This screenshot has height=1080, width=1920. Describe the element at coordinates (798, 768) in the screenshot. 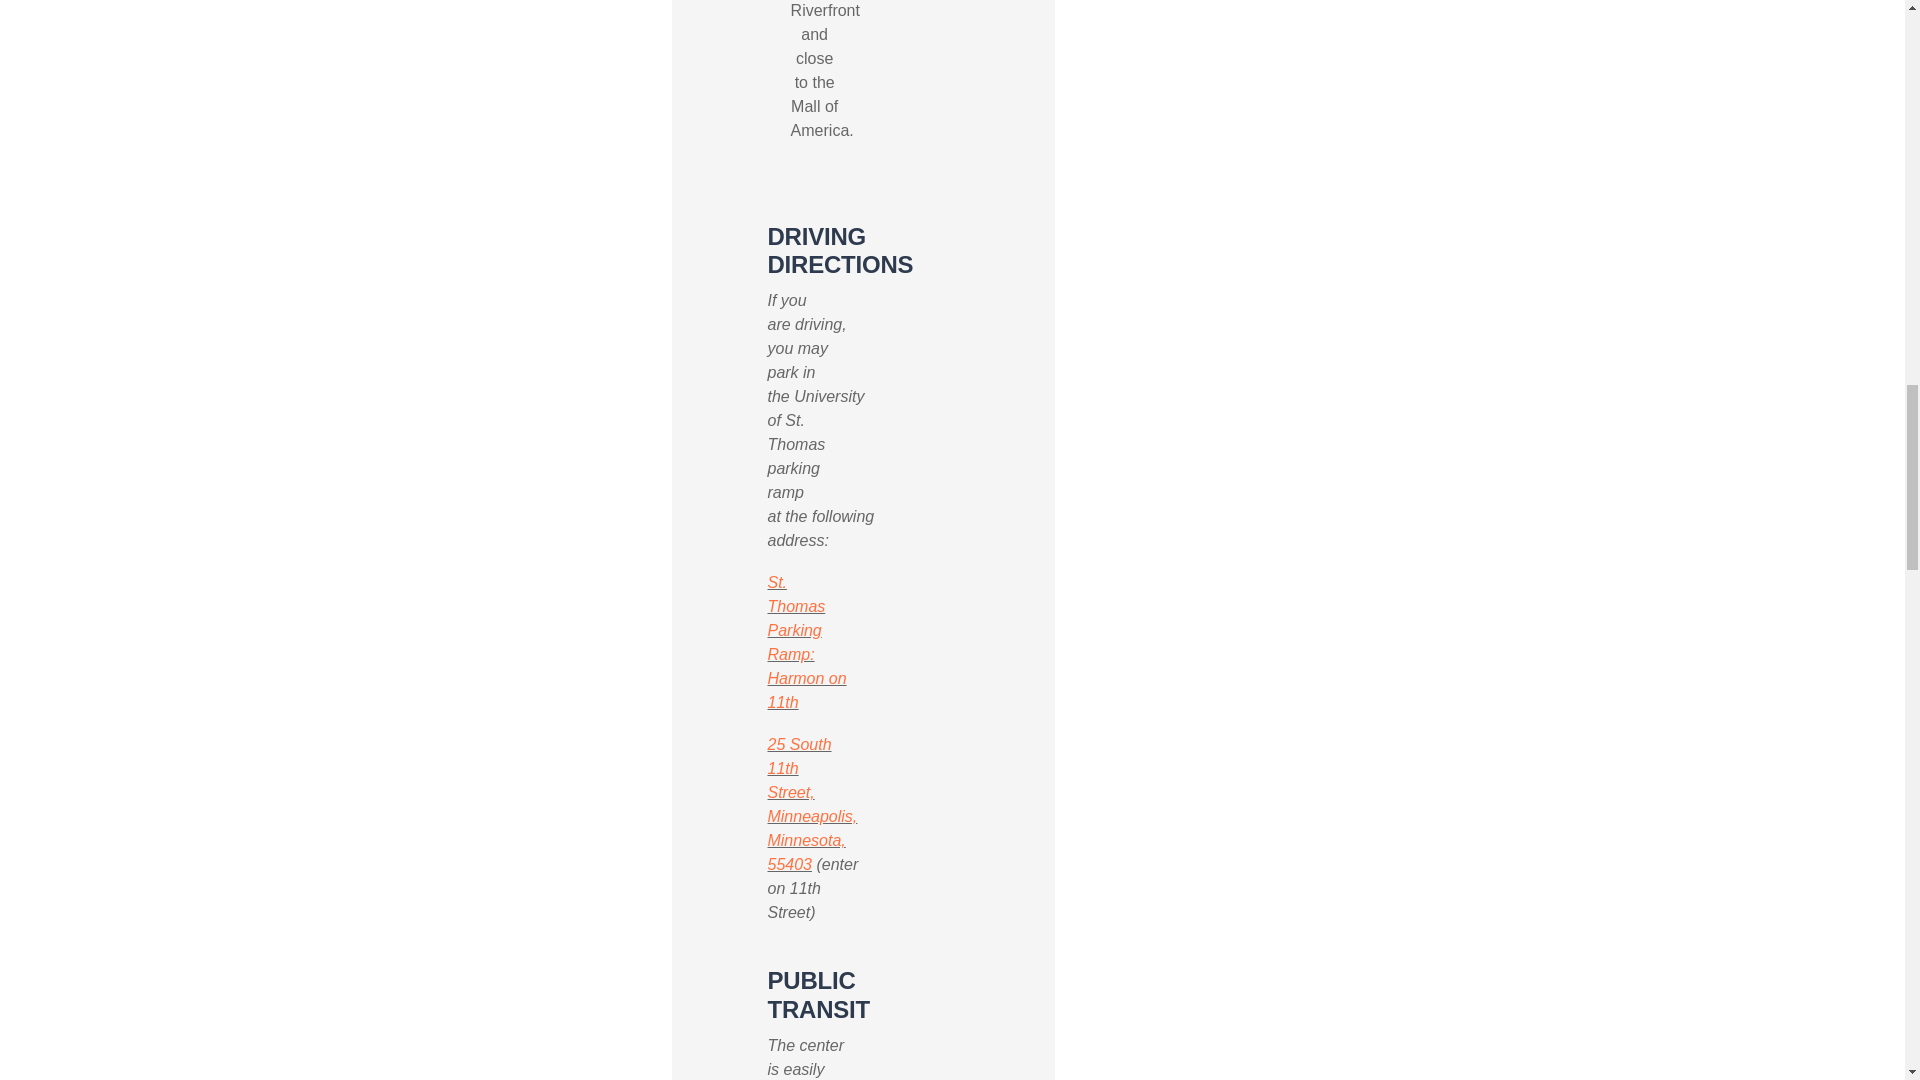

I see `25 South 11th Street,` at that location.